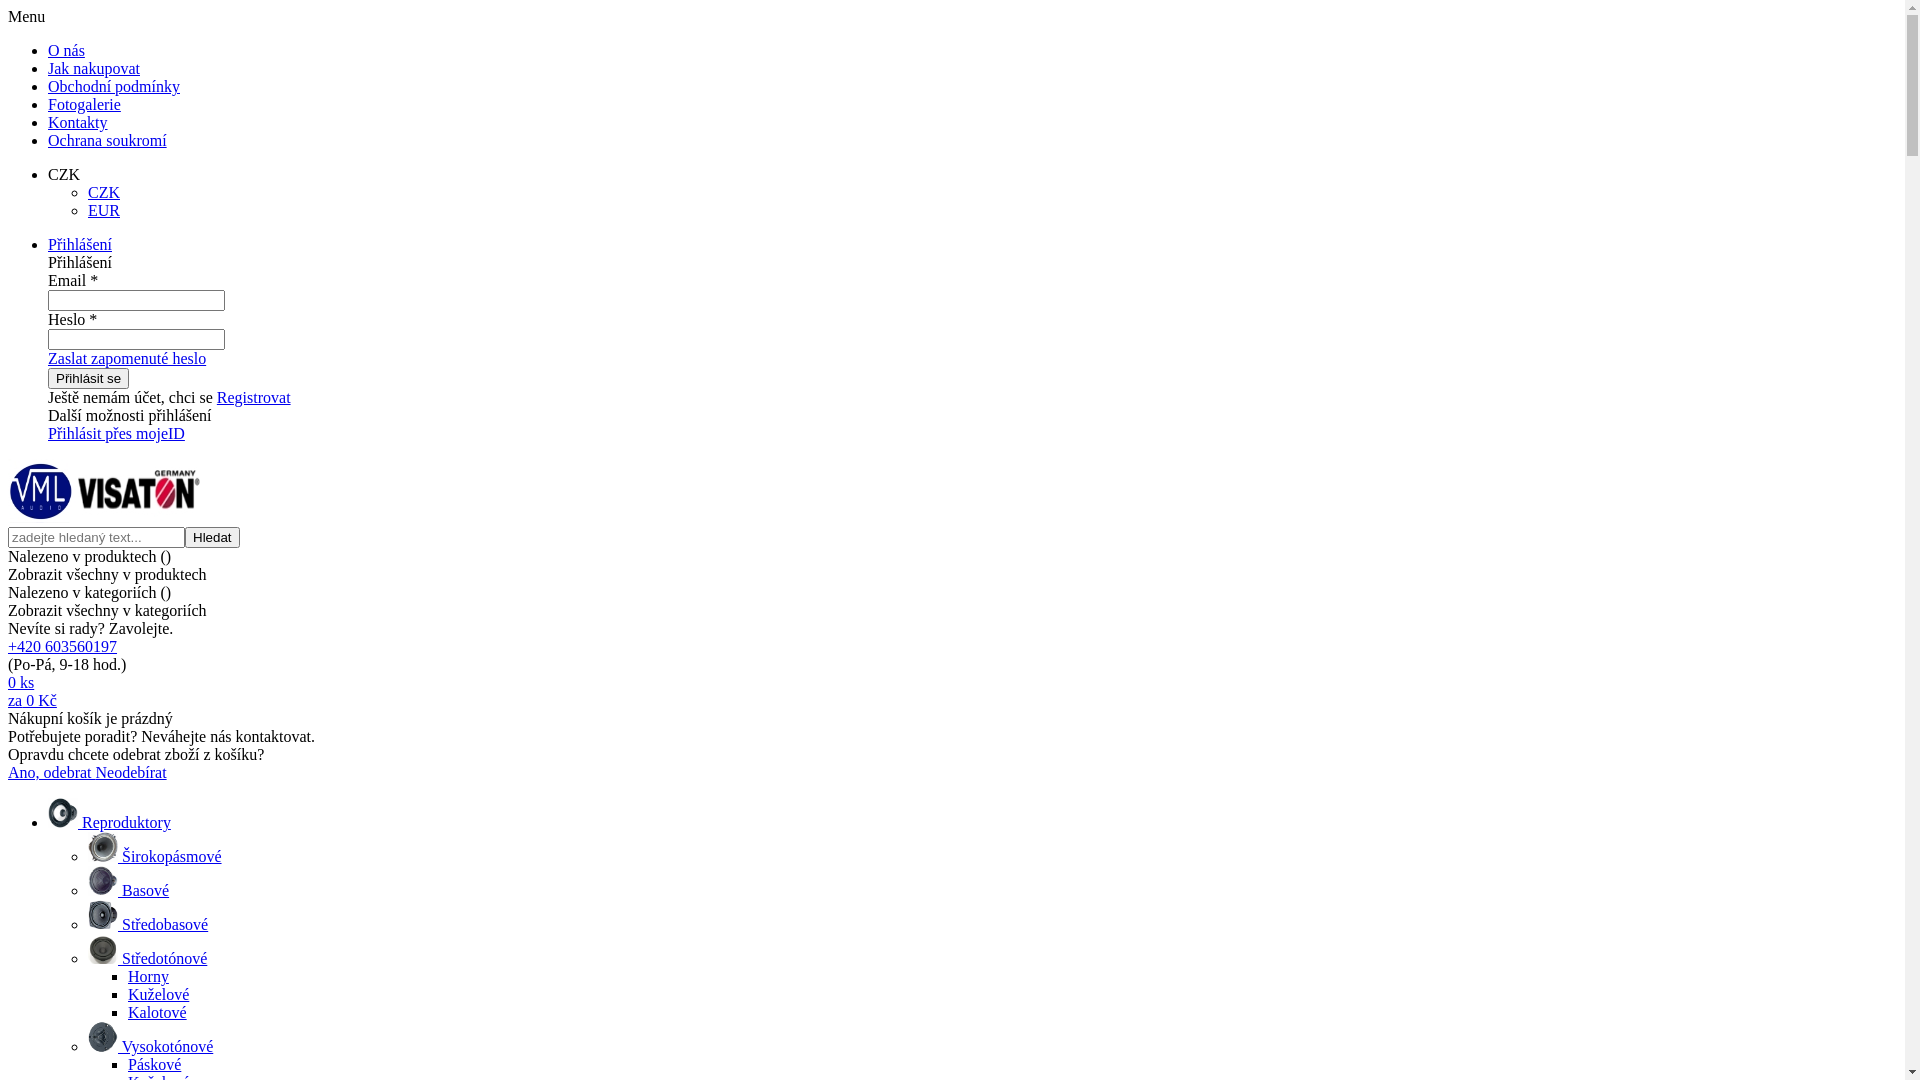  What do you see at coordinates (212, 538) in the screenshot?
I see `Hledat` at bounding box center [212, 538].